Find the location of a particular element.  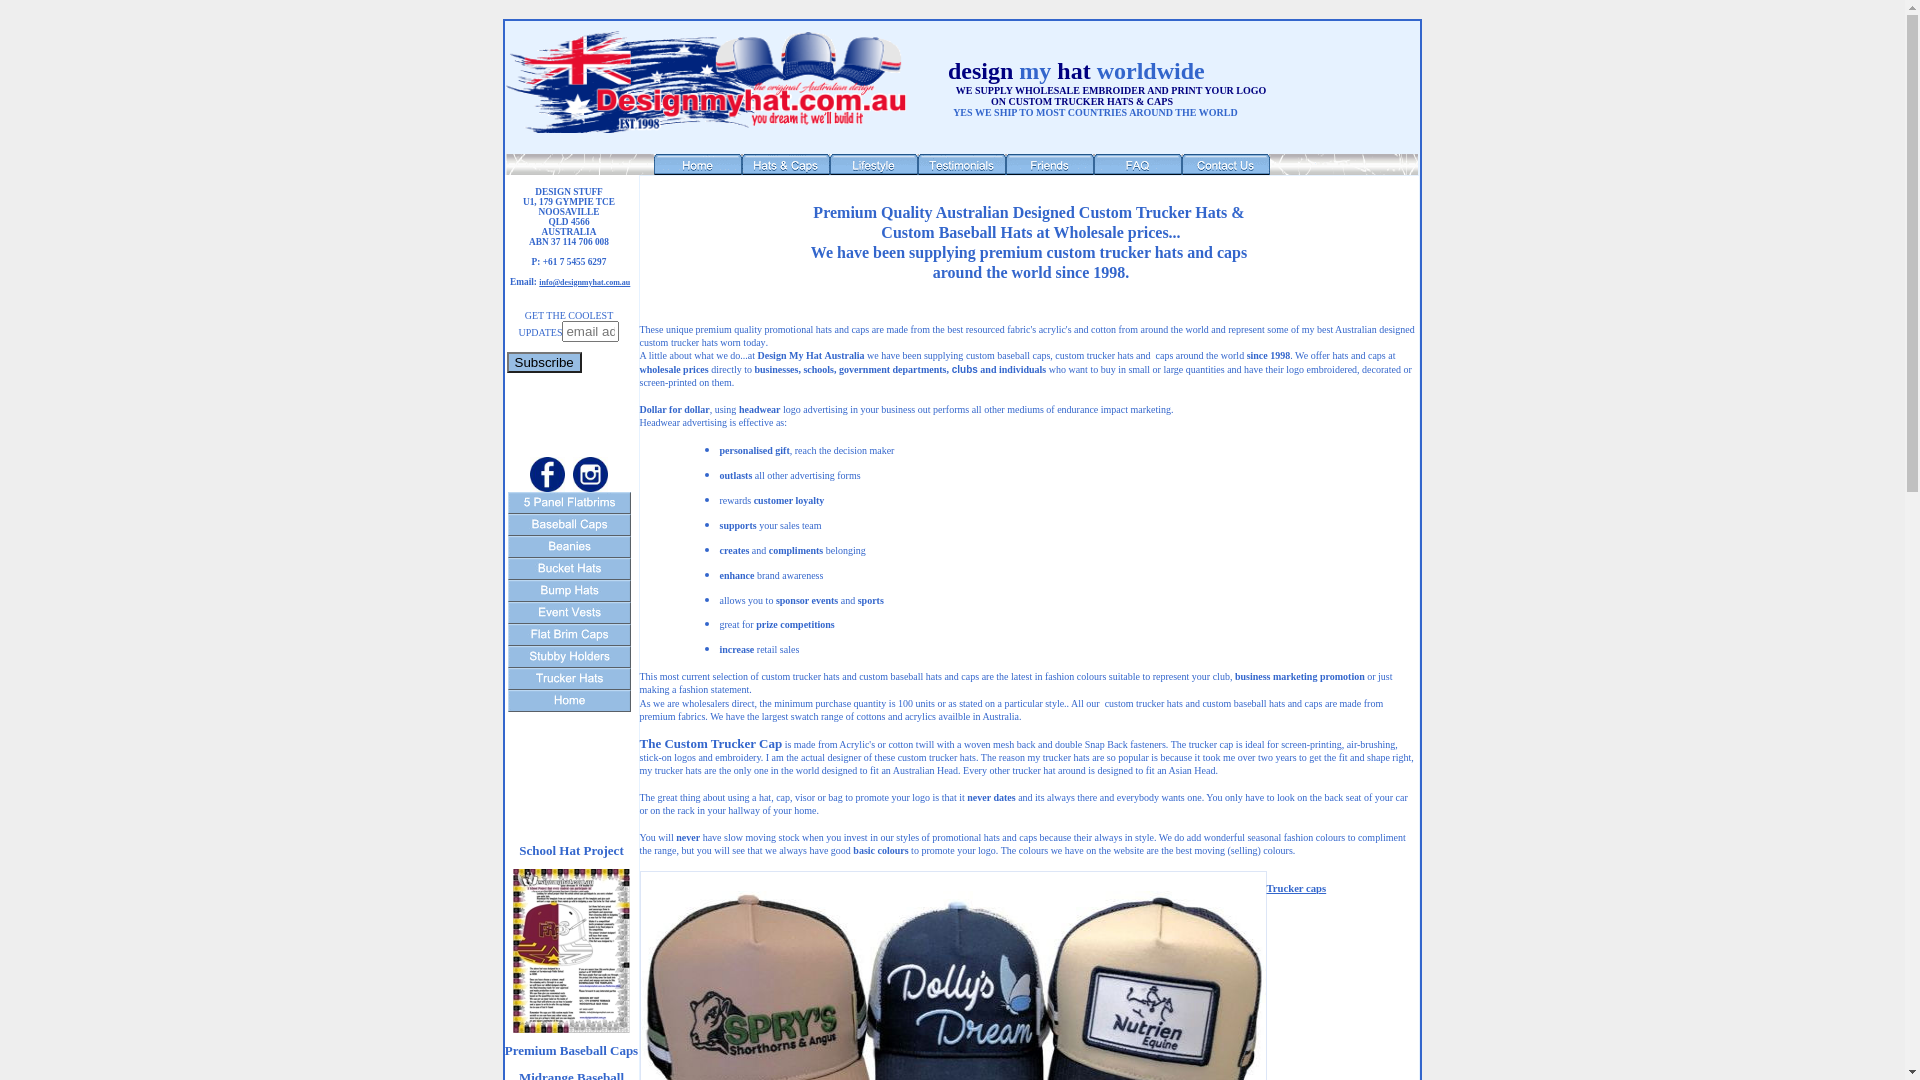

The Custom Trucker Cap is located at coordinates (712, 744).